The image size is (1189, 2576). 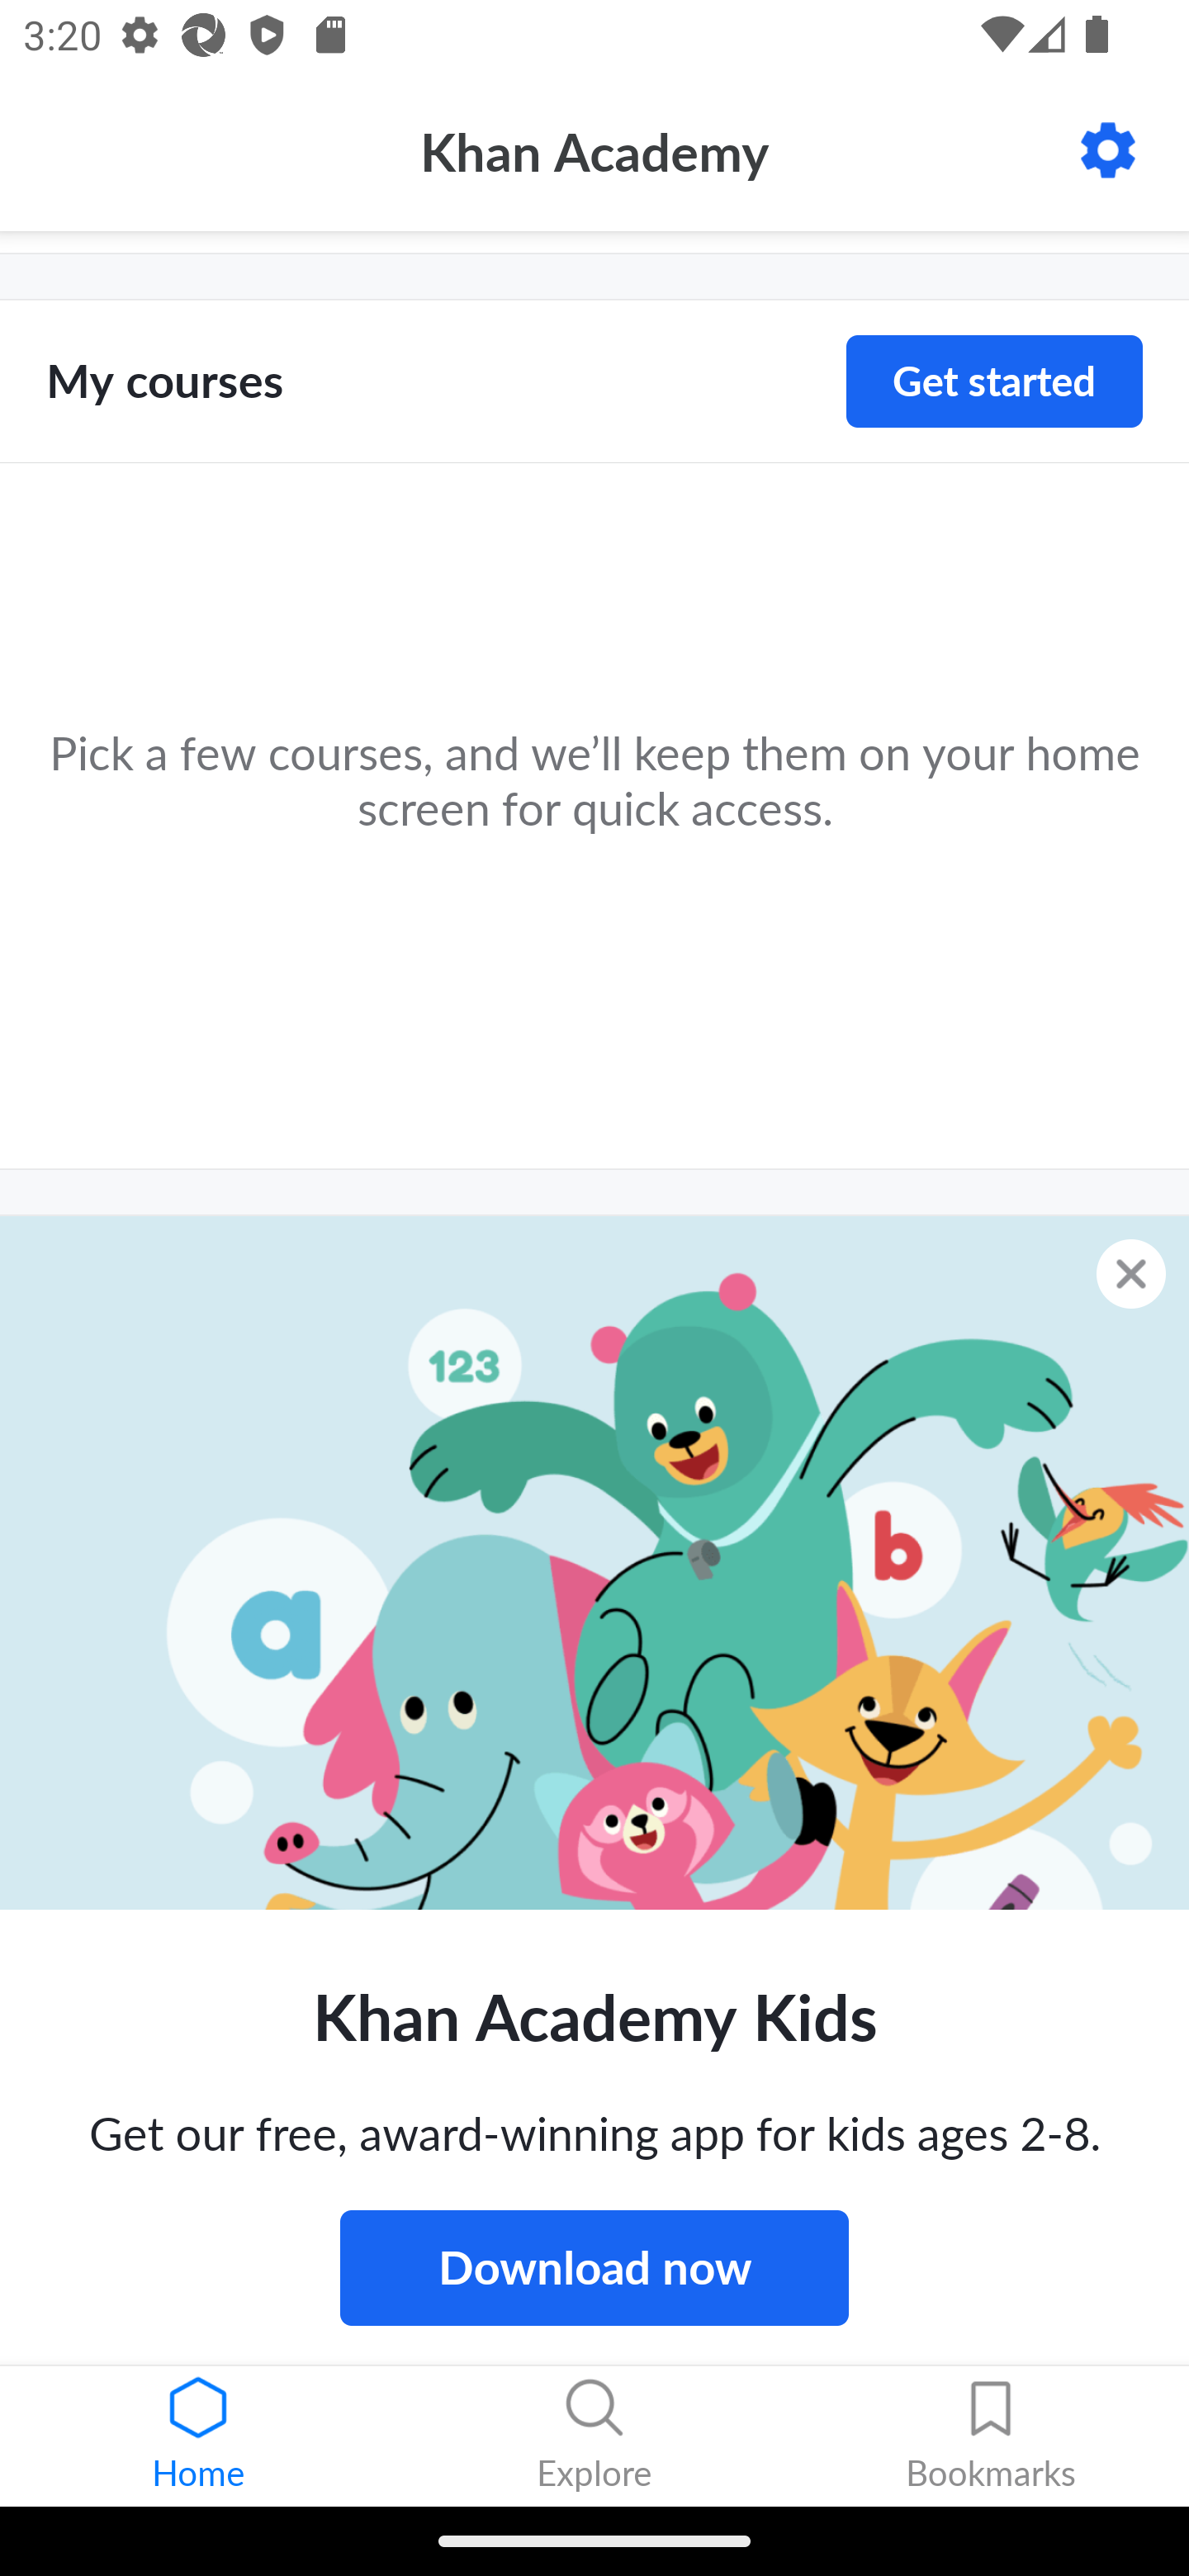 I want to click on Bookmarks, so click(x=991, y=2436).